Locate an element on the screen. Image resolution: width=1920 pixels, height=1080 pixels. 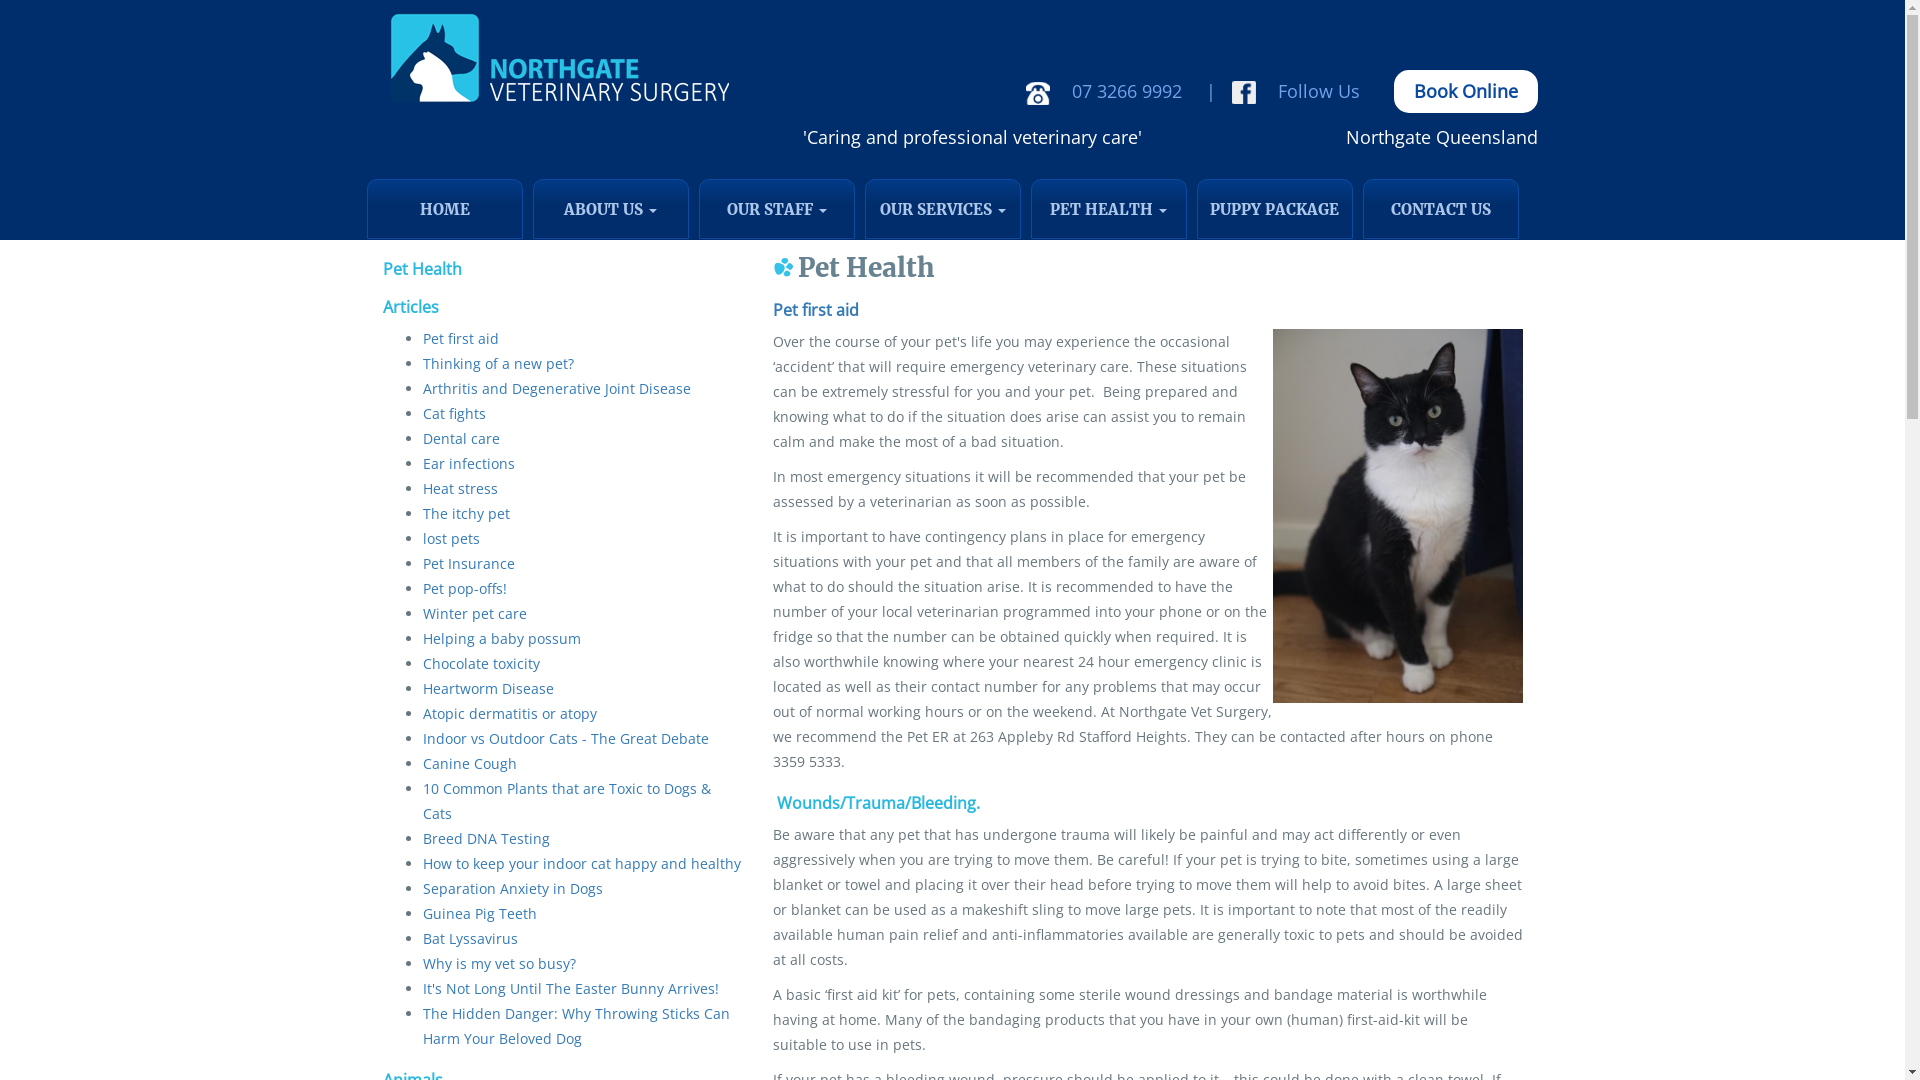
Heat stress is located at coordinates (460, 488).